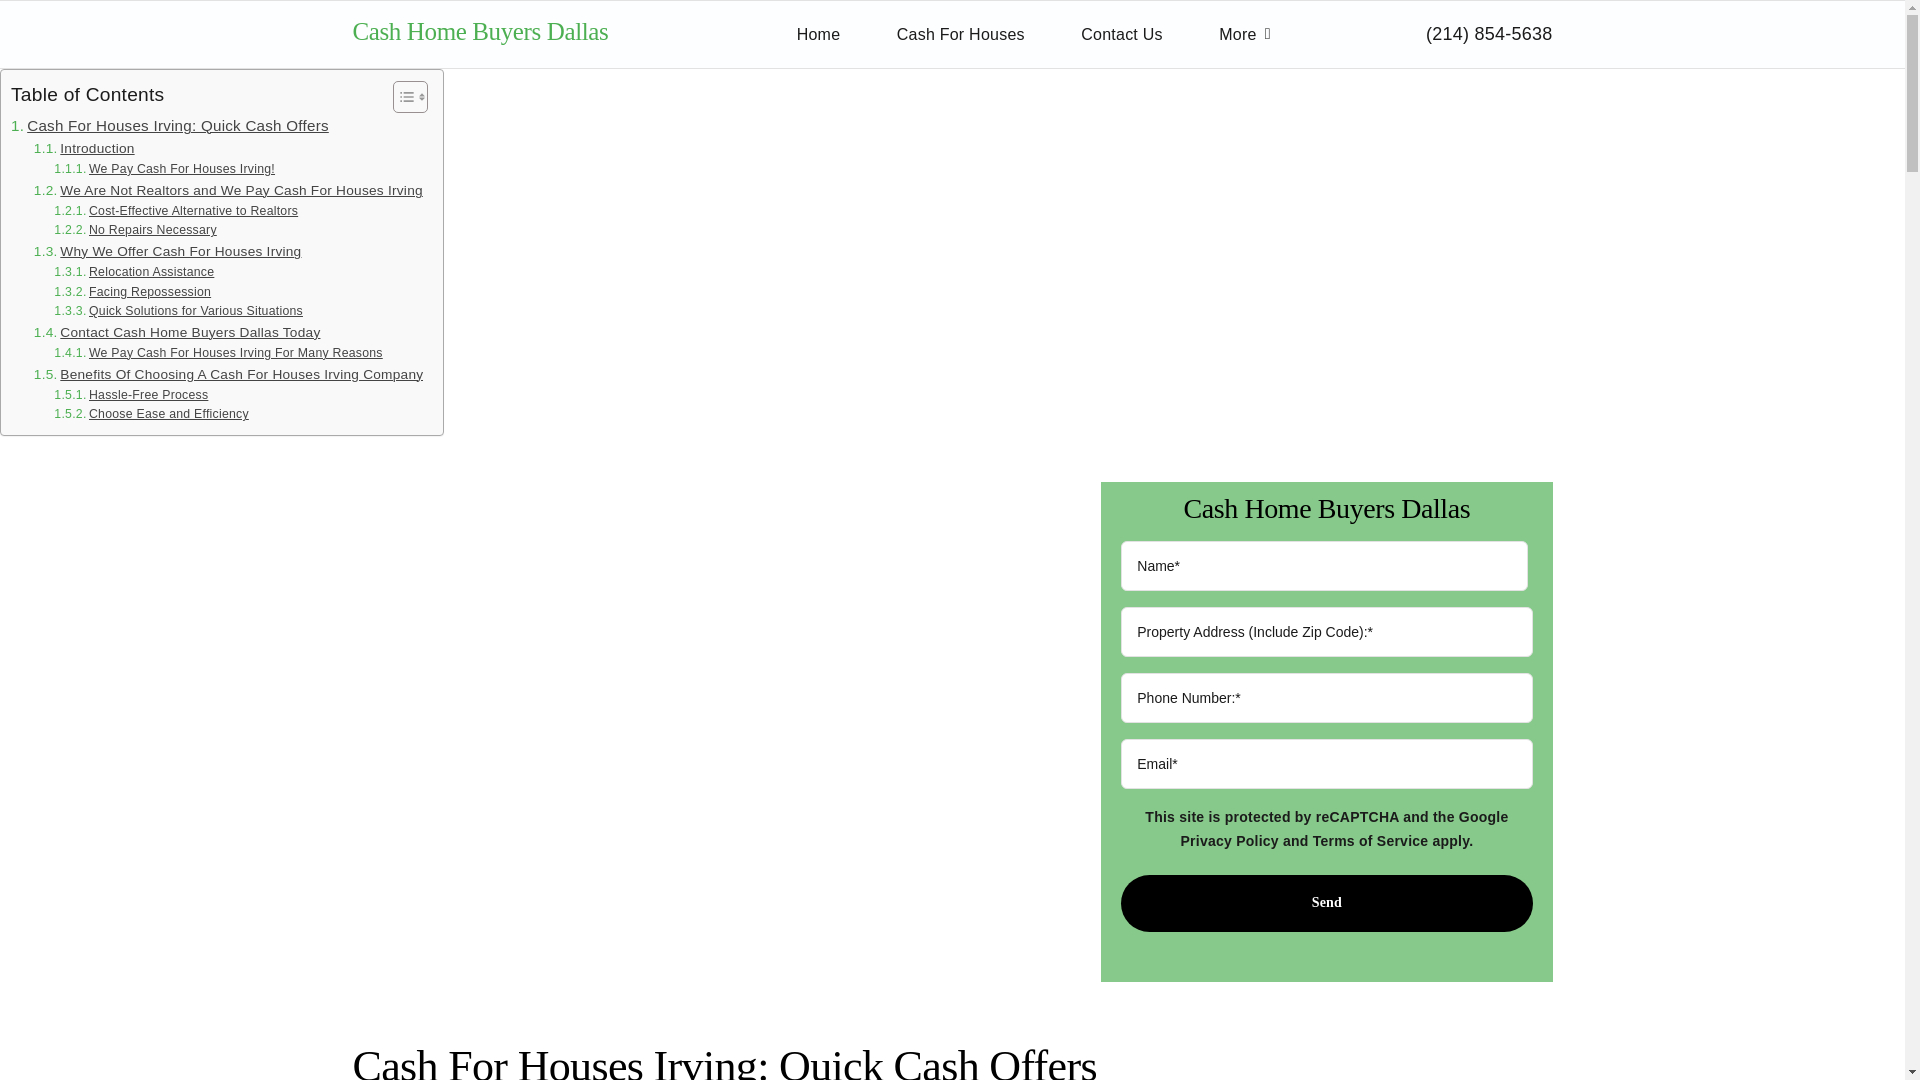 The width and height of the screenshot is (1920, 1080). What do you see at coordinates (218, 354) in the screenshot?
I see `We Pay Cash For Houses Irving For Many Reasons` at bounding box center [218, 354].